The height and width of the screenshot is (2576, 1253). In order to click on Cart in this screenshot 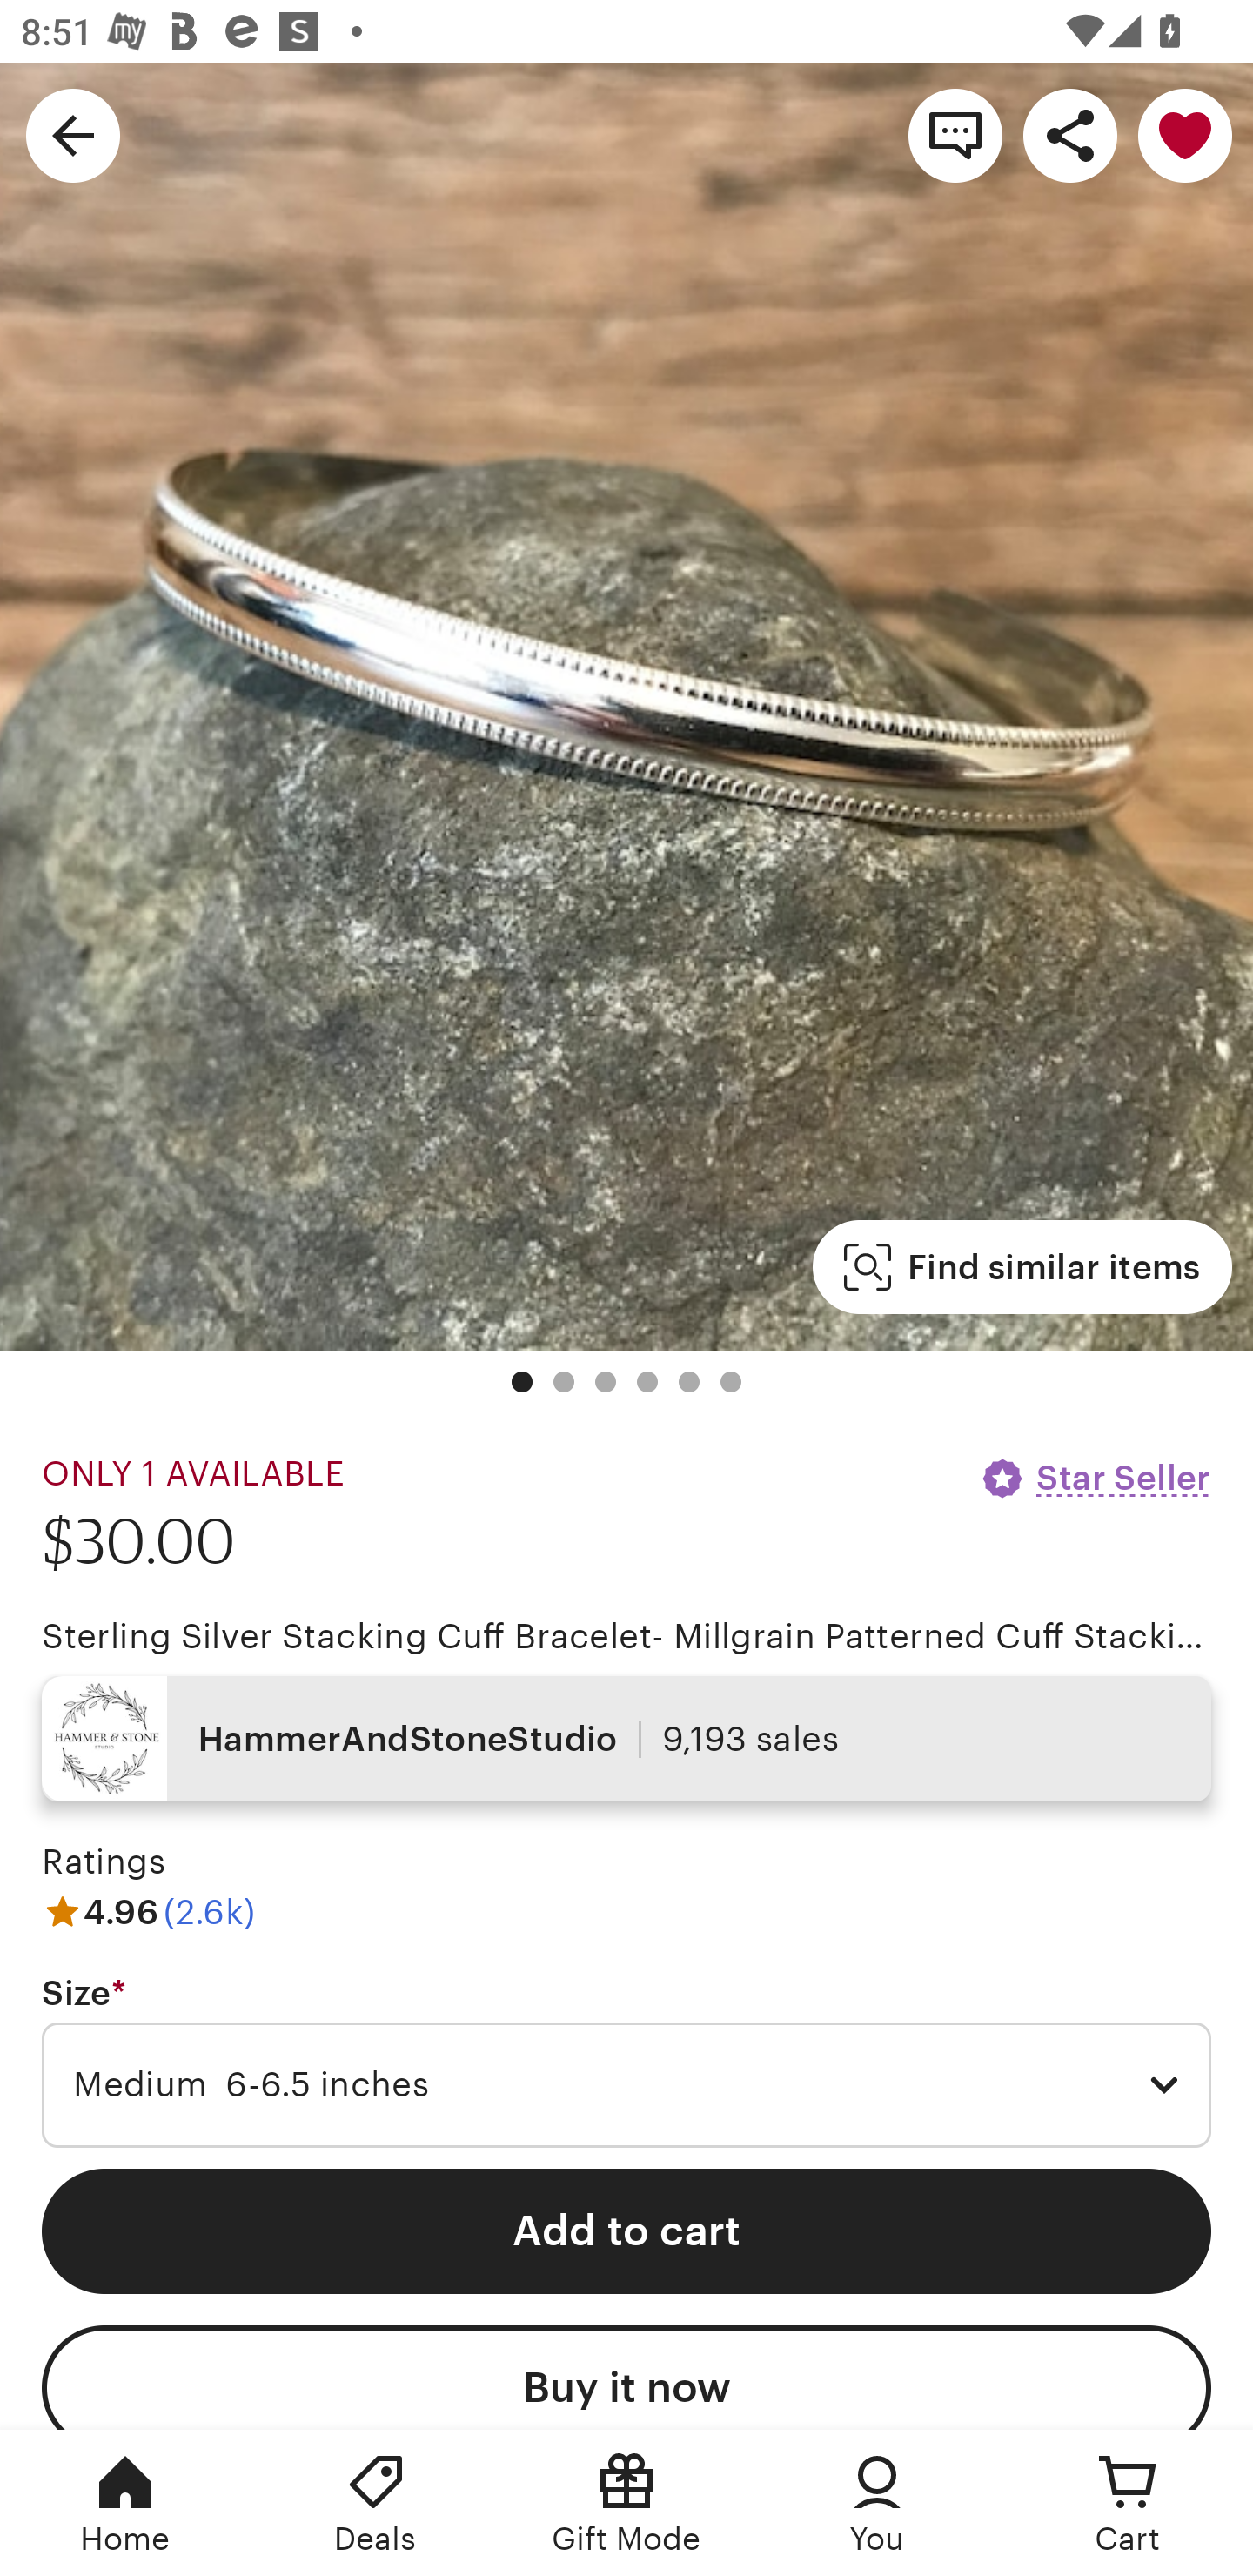, I will do `click(1128, 2503)`.